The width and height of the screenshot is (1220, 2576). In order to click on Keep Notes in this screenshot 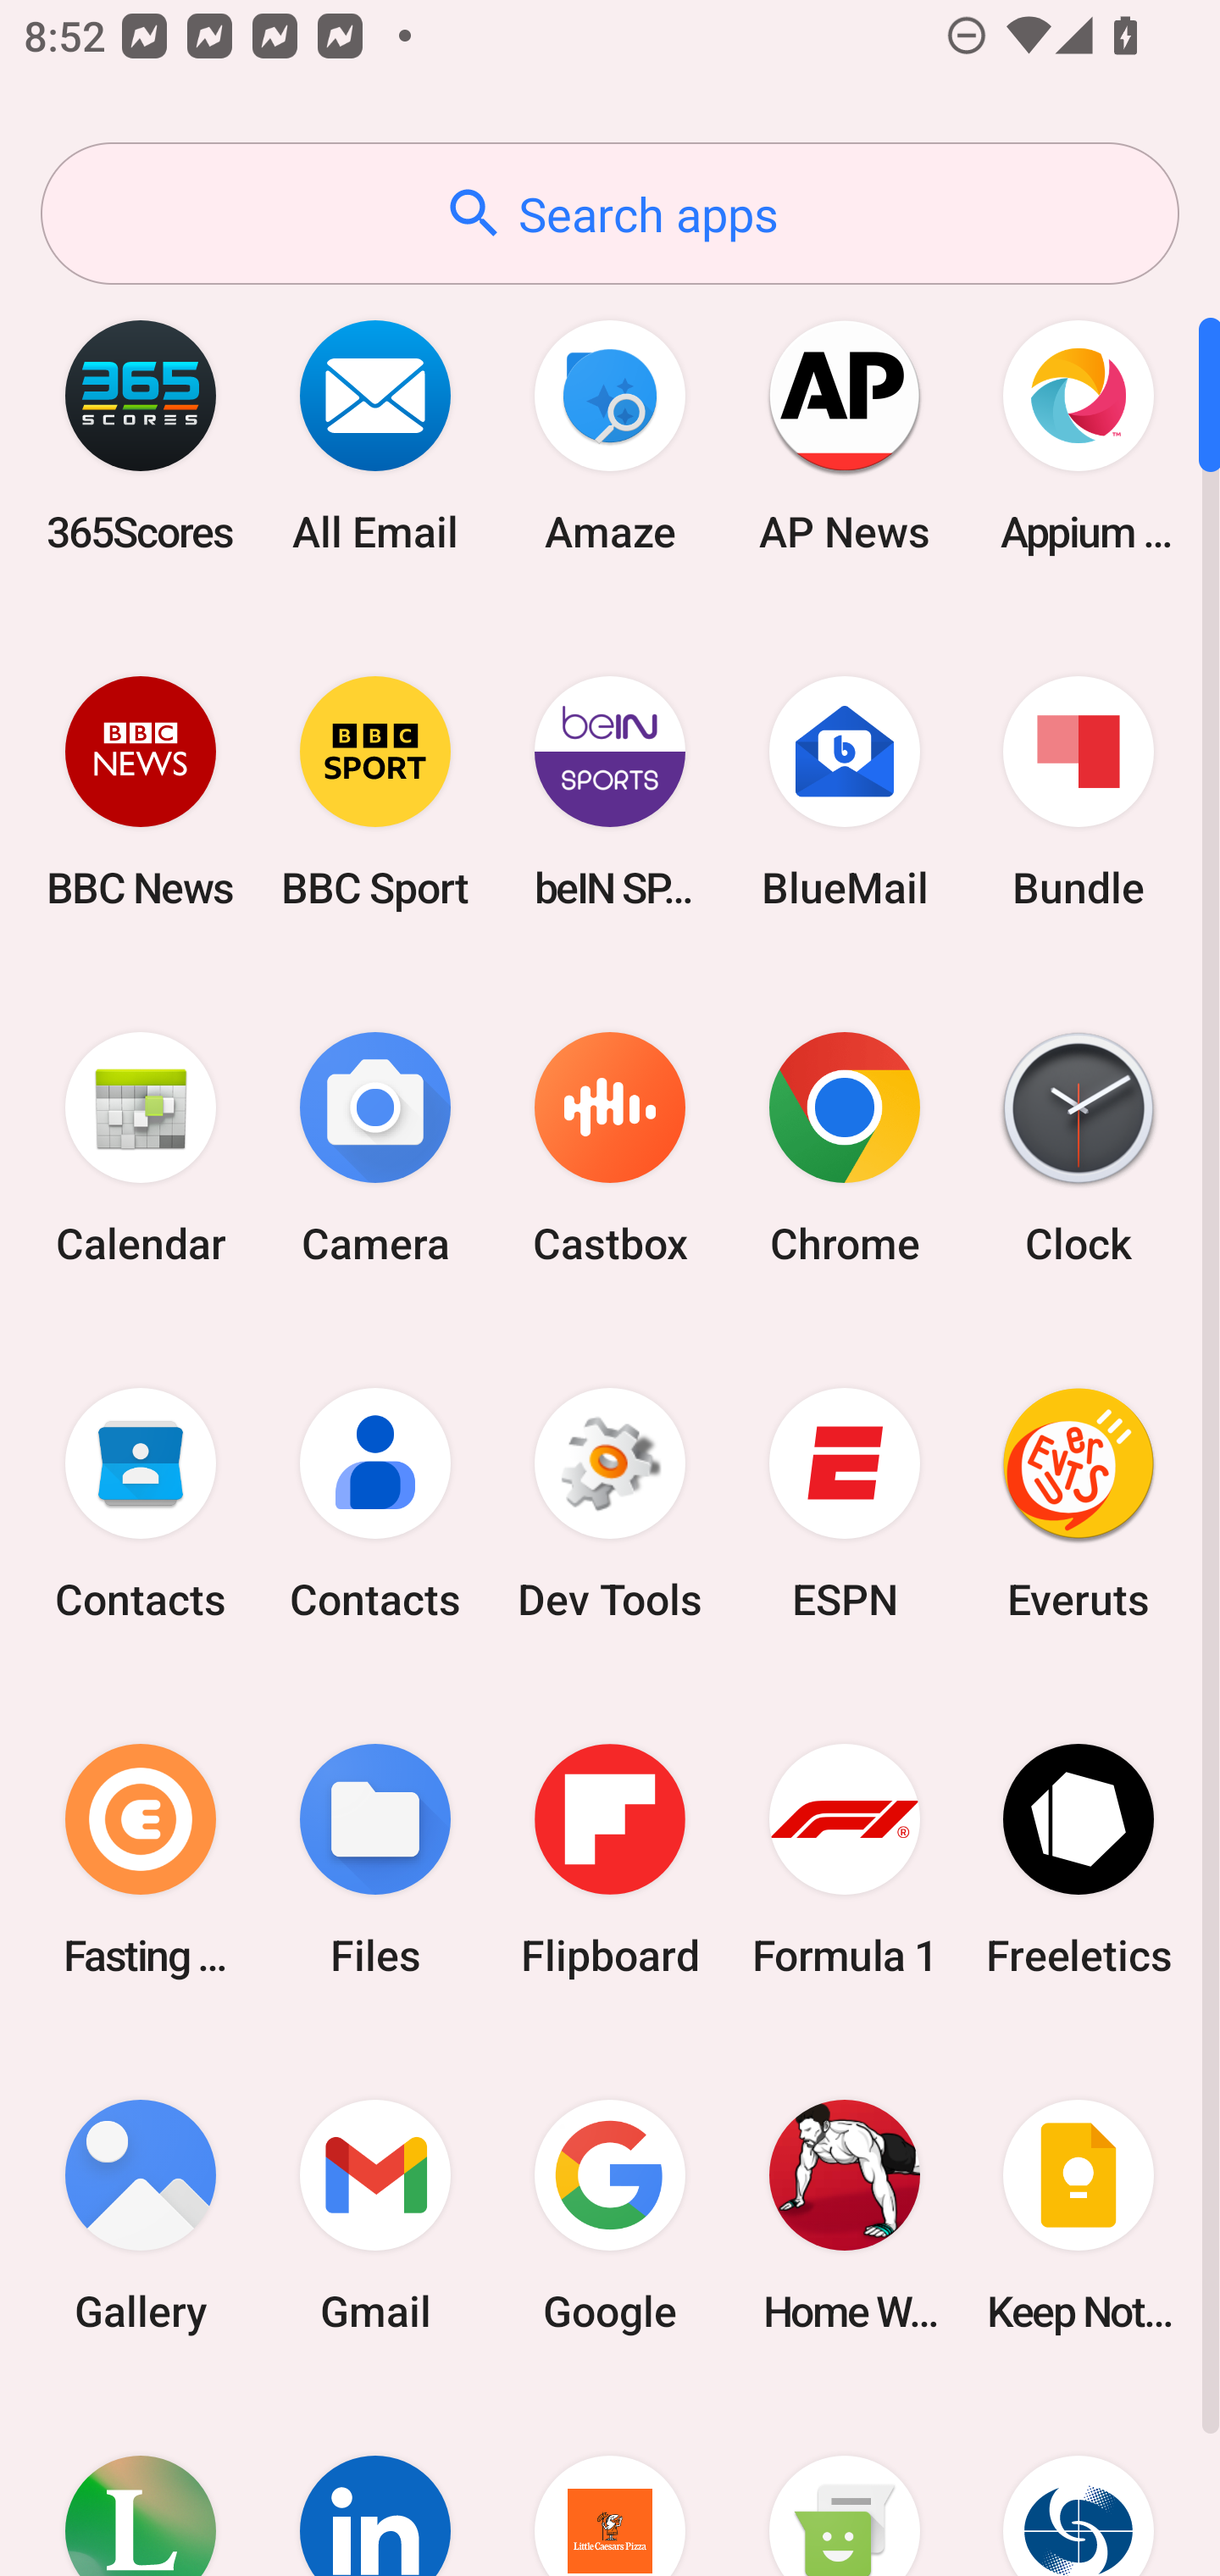, I will do `click(1079, 2215)`.